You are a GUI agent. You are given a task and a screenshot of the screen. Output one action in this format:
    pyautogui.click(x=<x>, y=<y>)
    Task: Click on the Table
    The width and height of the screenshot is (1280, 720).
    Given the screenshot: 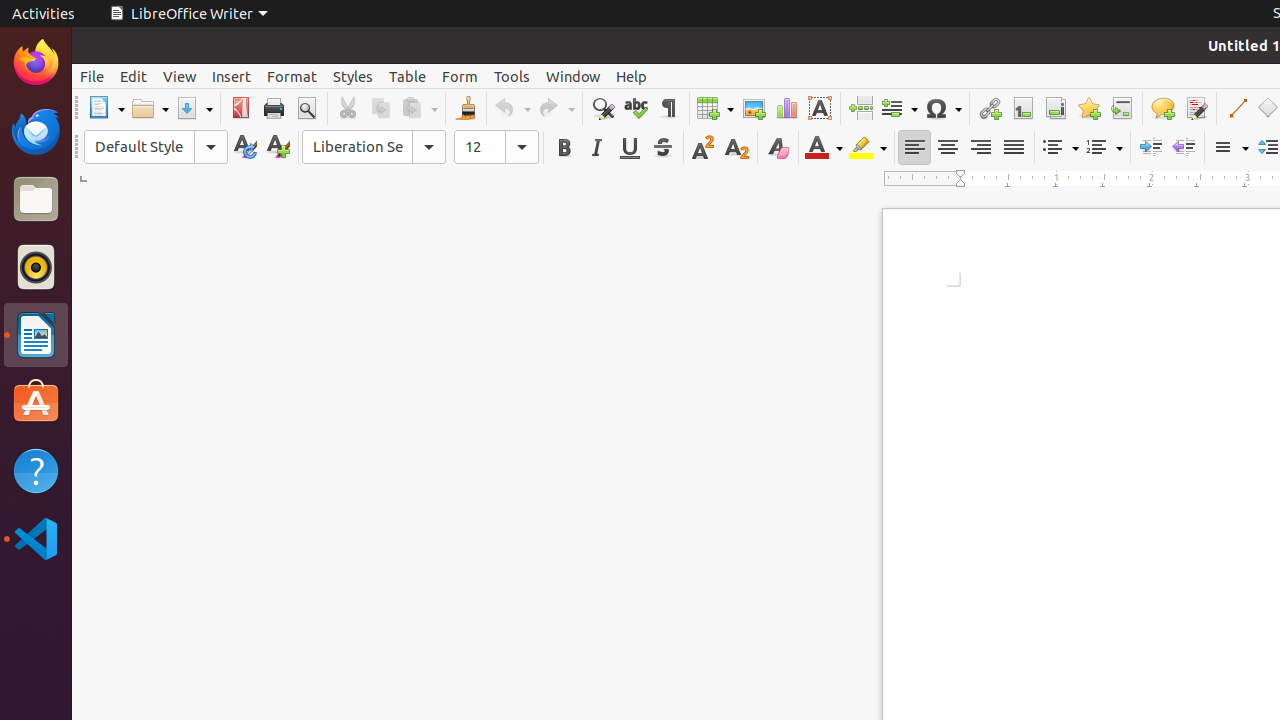 What is the action you would take?
    pyautogui.click(x=408, y=76)
    